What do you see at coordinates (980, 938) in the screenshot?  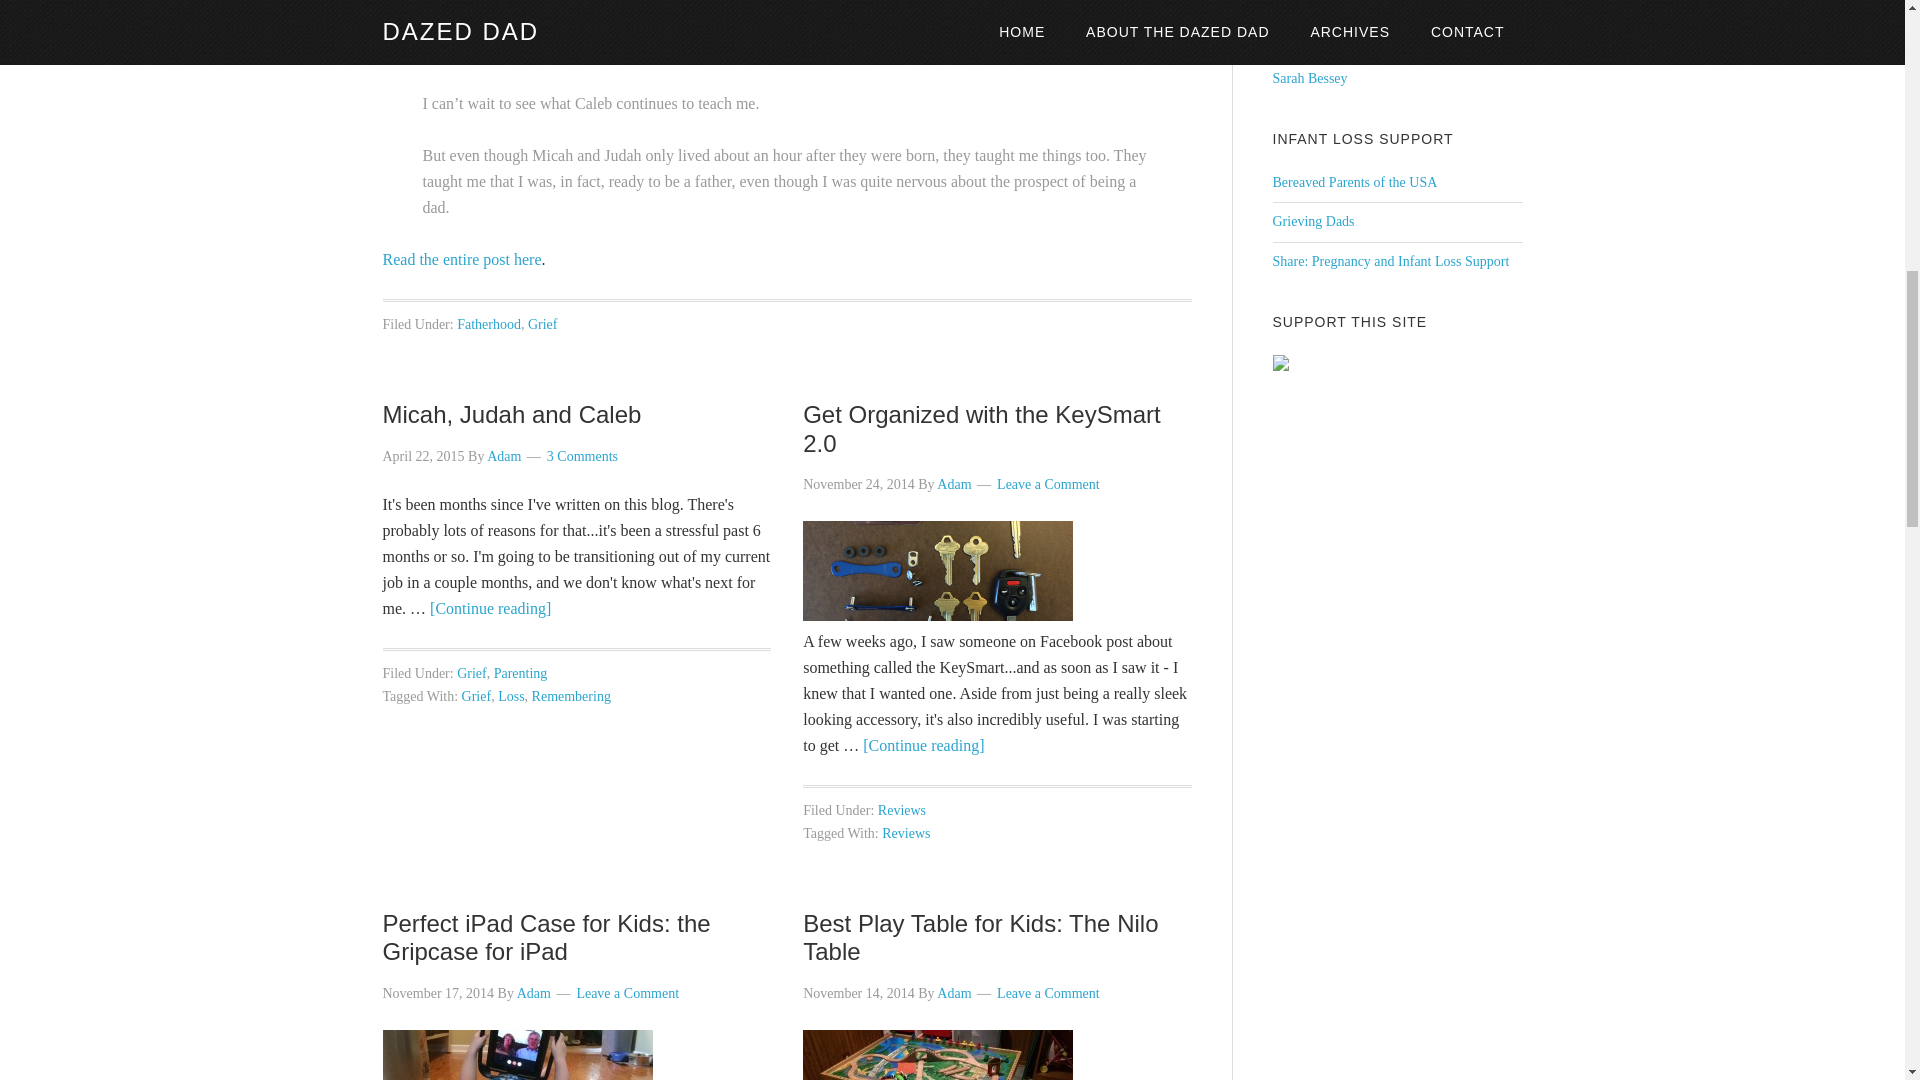 I see `Best Play Table for Kids: The Nilo Table` at bounding box center [980, 938].